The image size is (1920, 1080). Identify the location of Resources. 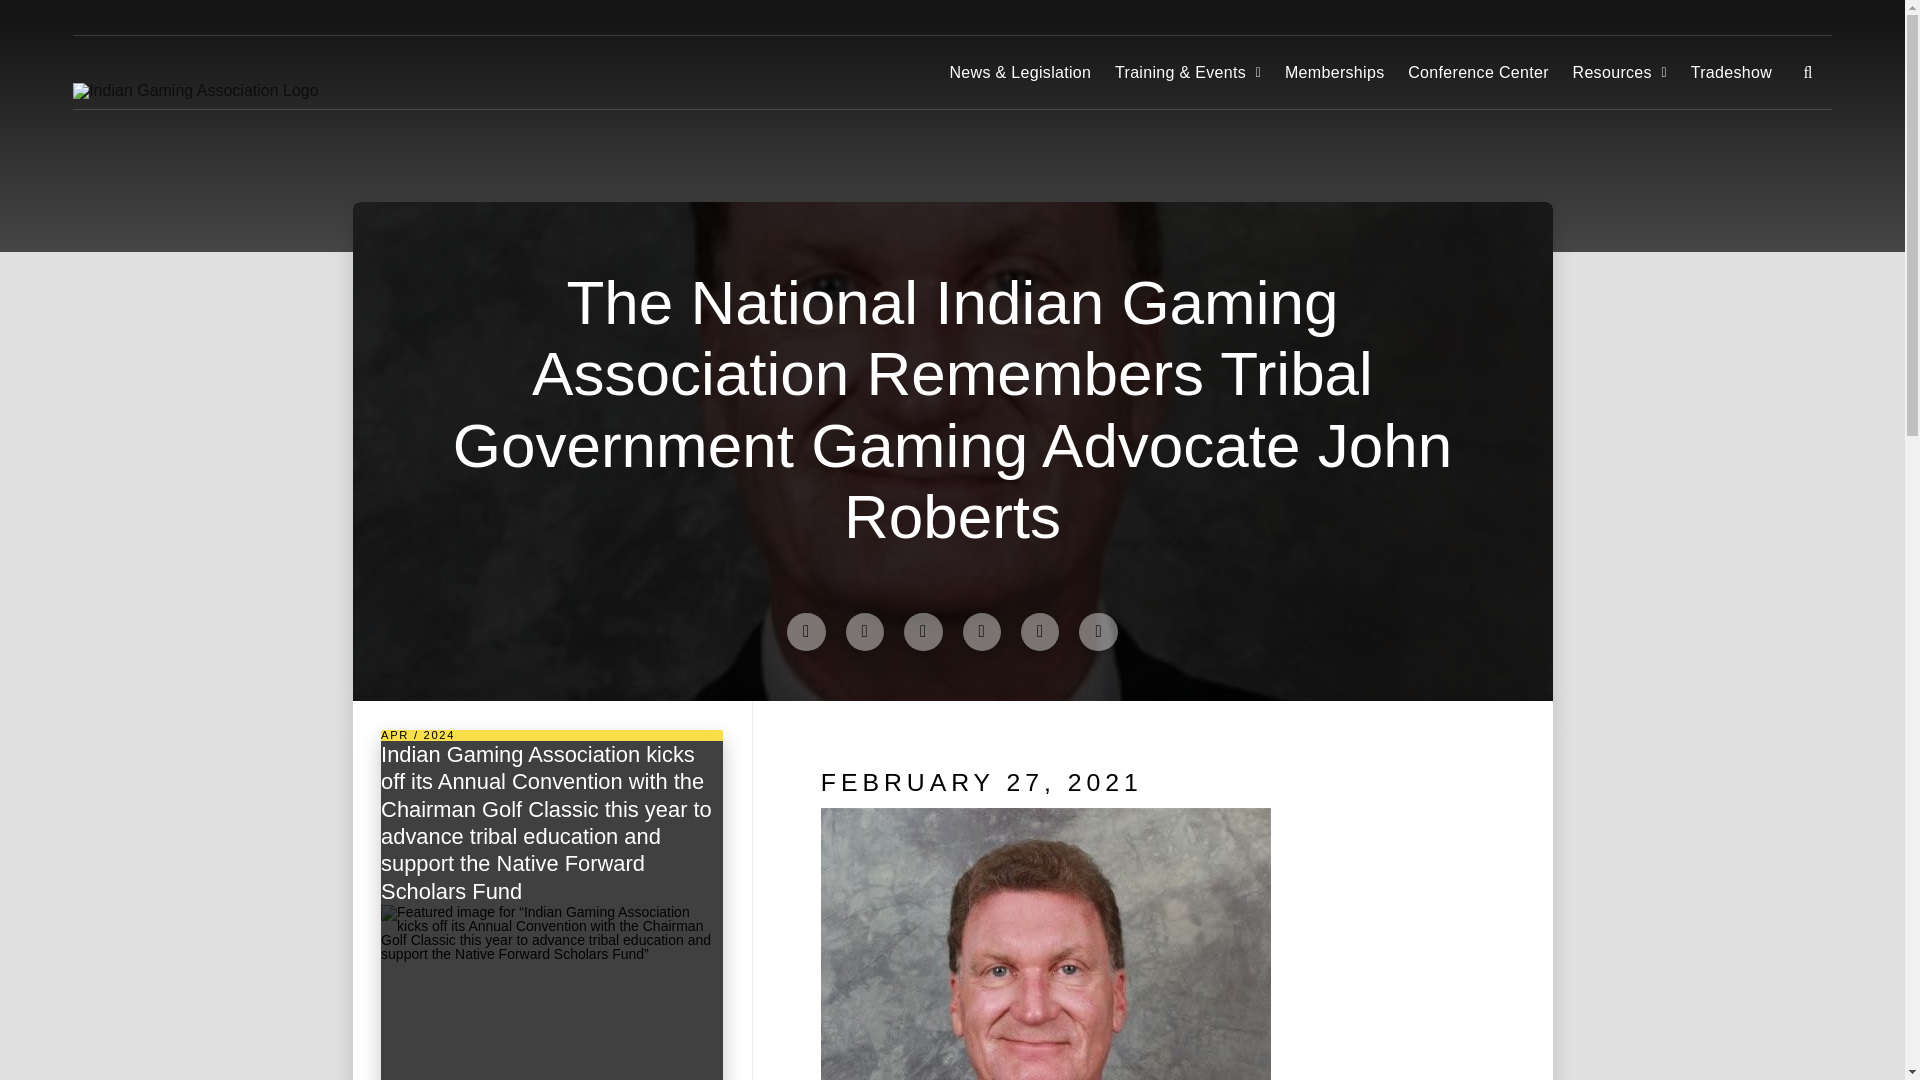
(1619, 72).